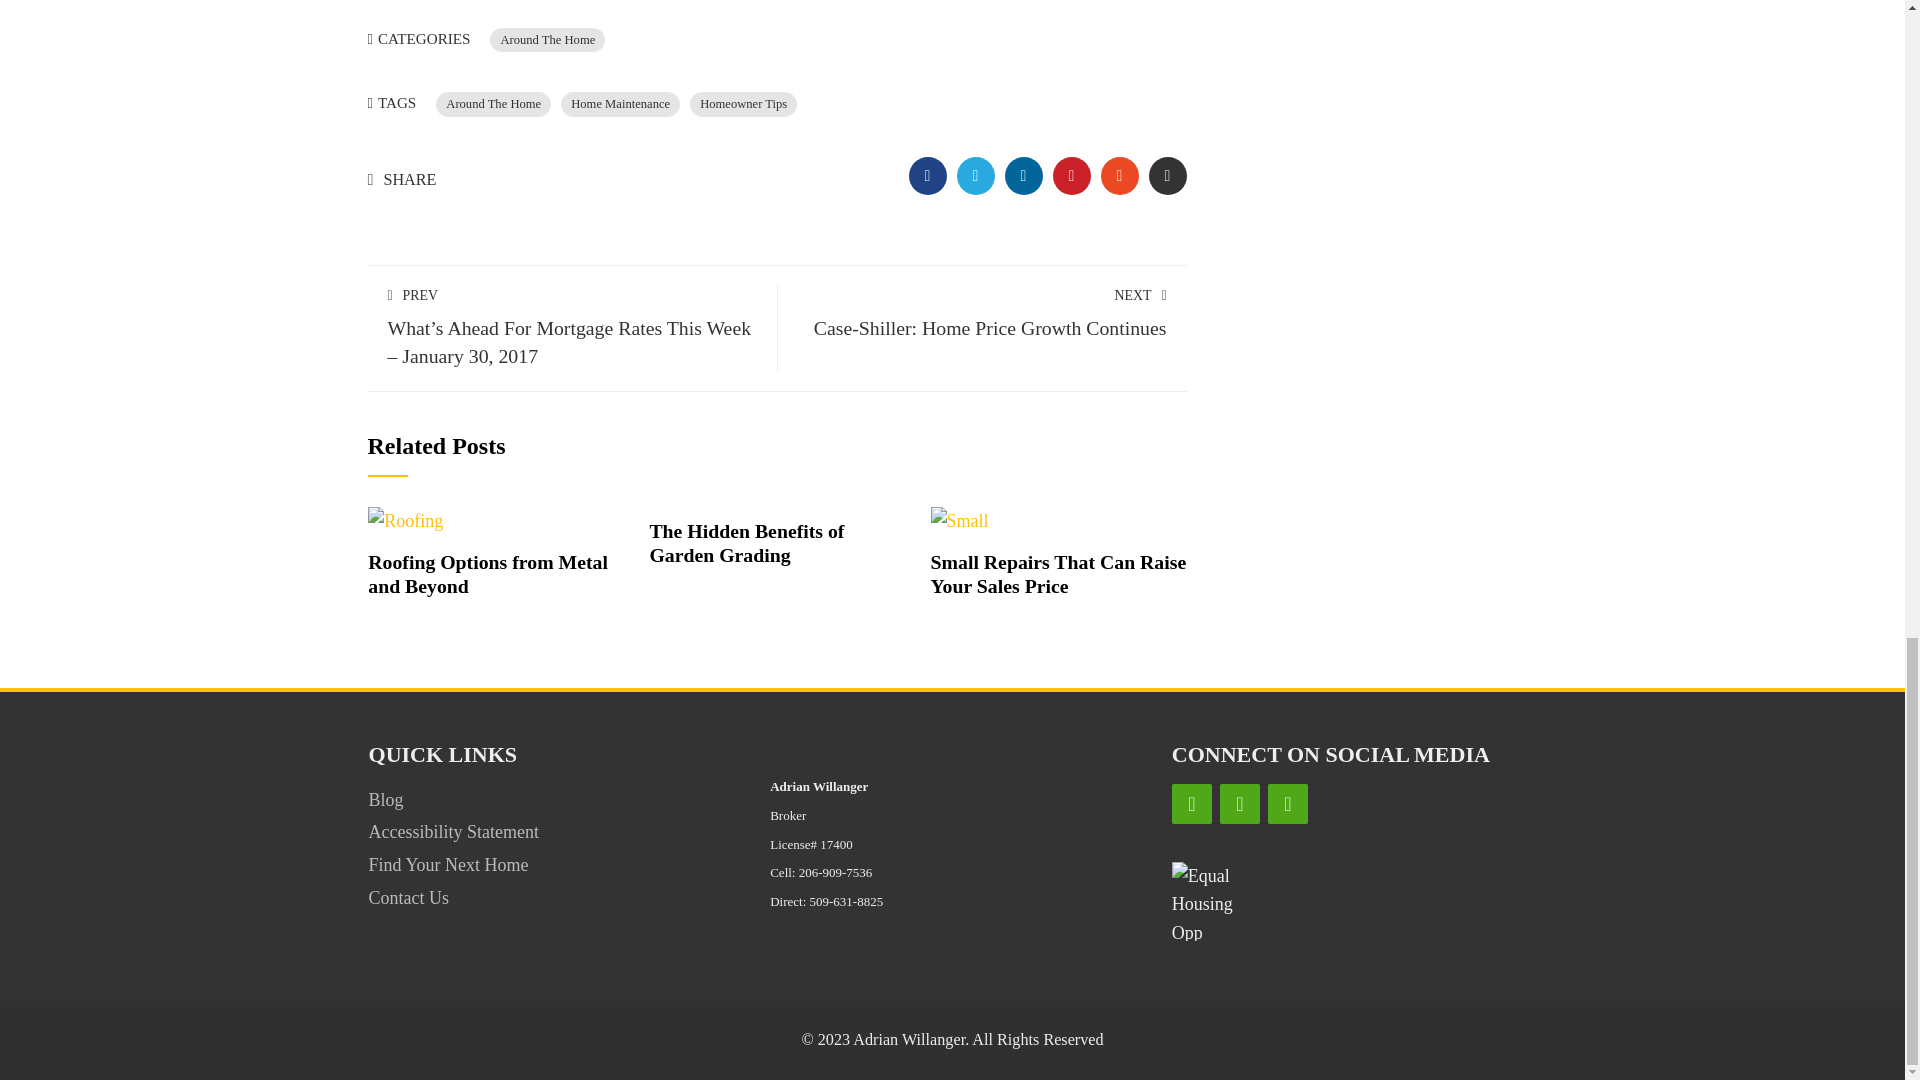 Image resolution: width=1920 pixels, height=1080 pixels. Describe the element at coordinates (620, 104) in the screenshot. I see `Home Maintenance` at that location.